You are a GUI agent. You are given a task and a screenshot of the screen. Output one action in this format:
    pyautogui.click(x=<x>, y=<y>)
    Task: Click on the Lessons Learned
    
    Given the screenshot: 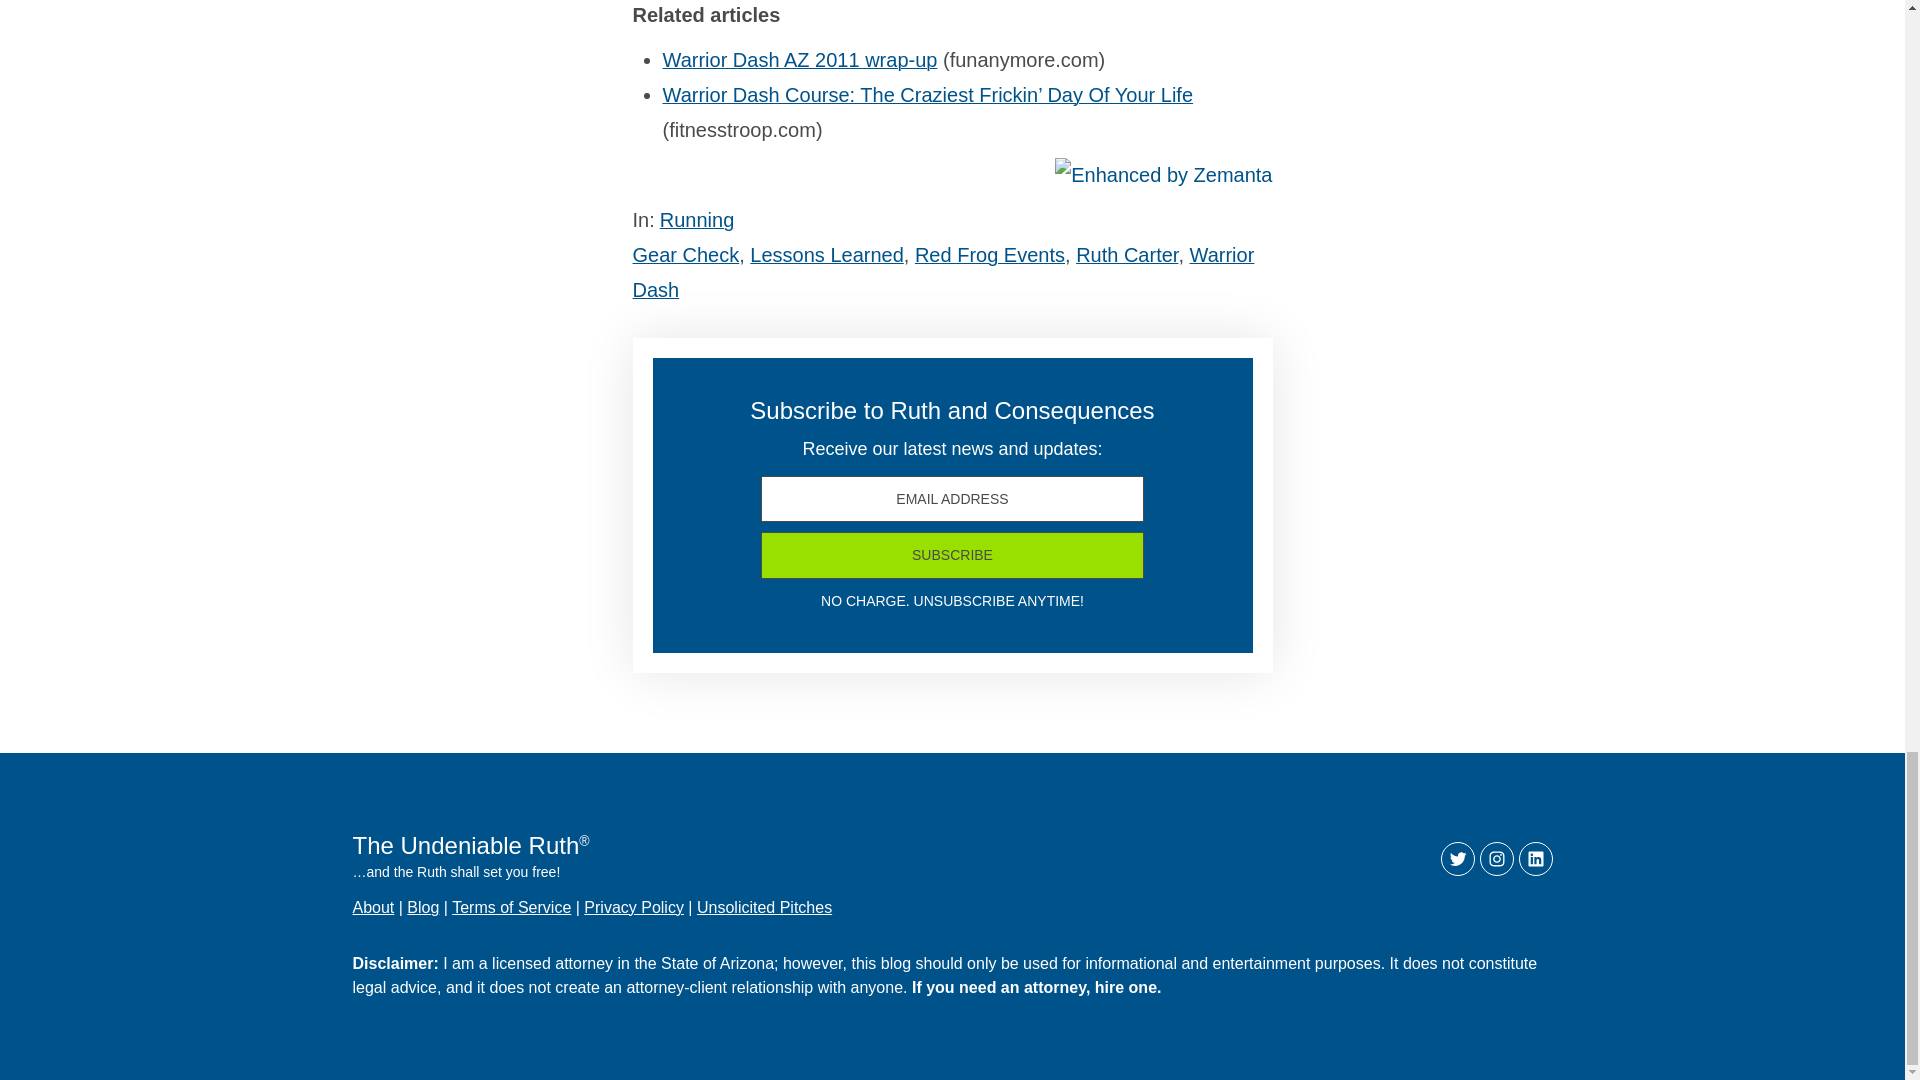 What is the action you would take?
    pyautogui.click(x=826, y=254)
    